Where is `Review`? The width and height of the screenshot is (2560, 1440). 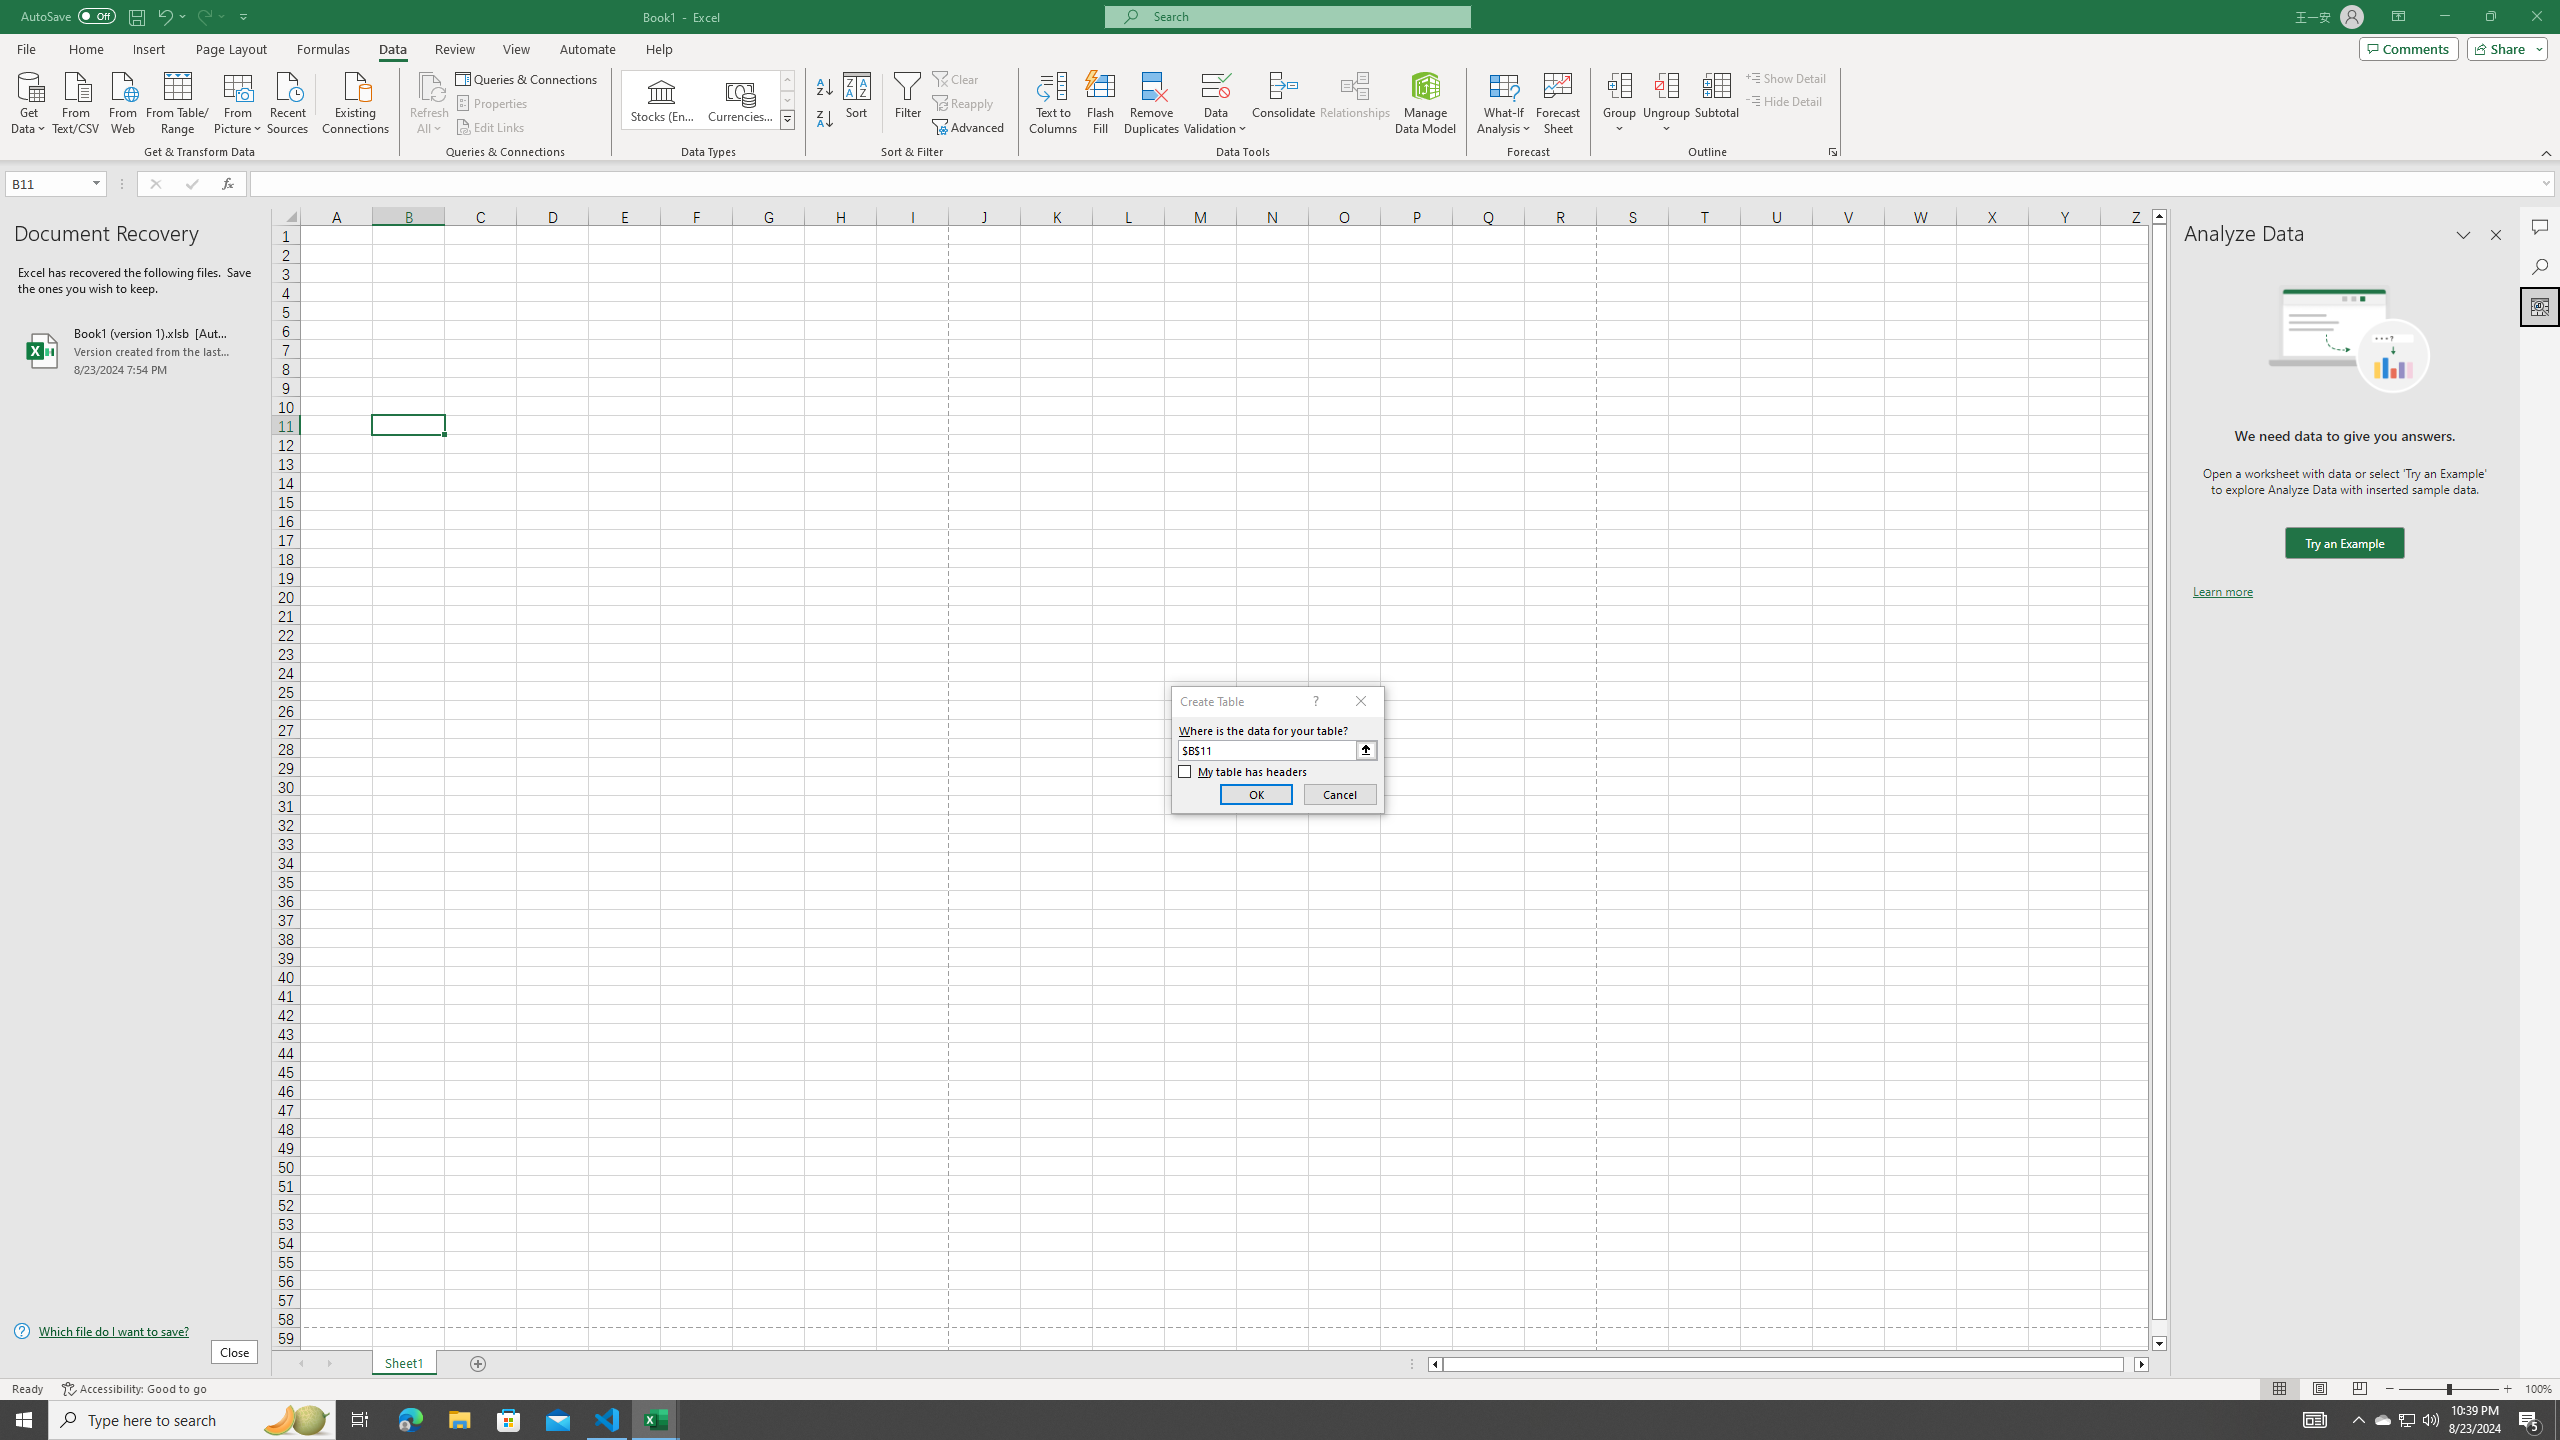
Review is located at coordinates (454, 49).